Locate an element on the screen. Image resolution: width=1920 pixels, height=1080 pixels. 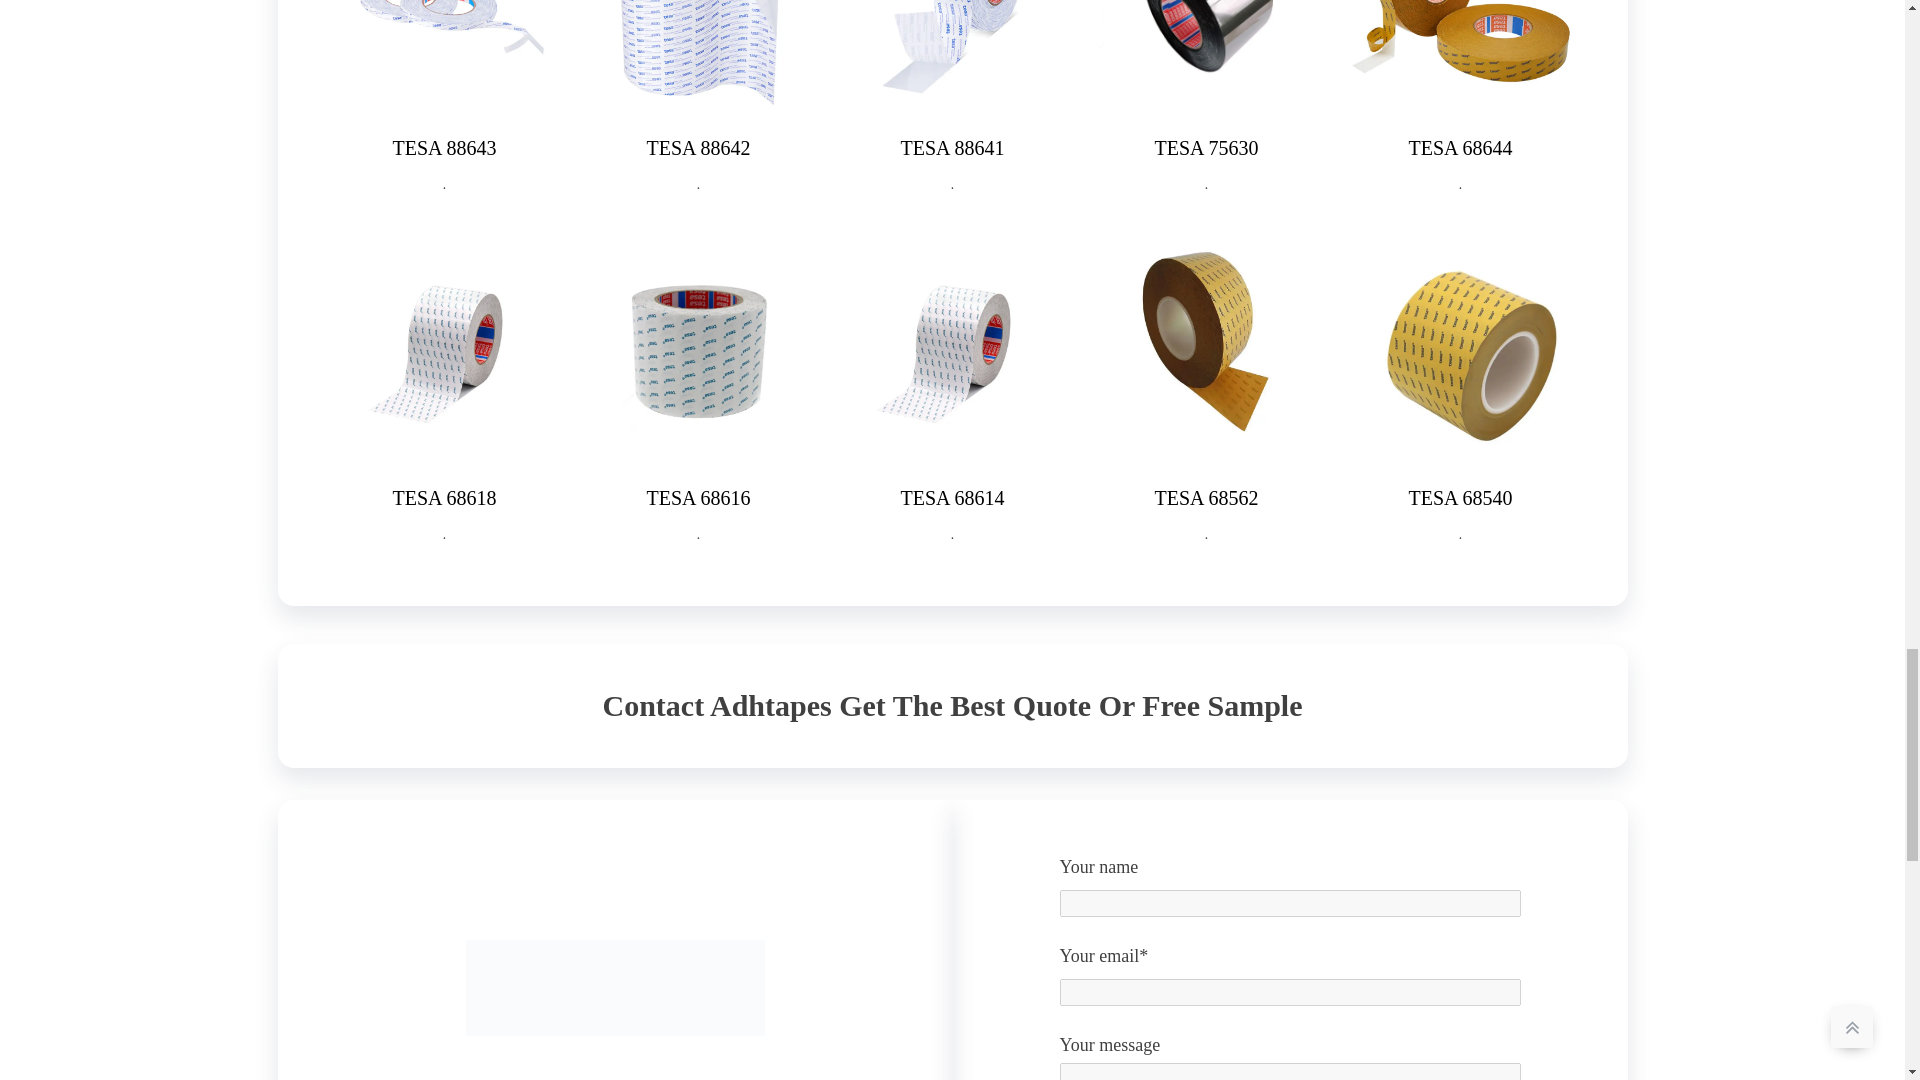
TESA 68644 is located at coordinates (1460, 148).